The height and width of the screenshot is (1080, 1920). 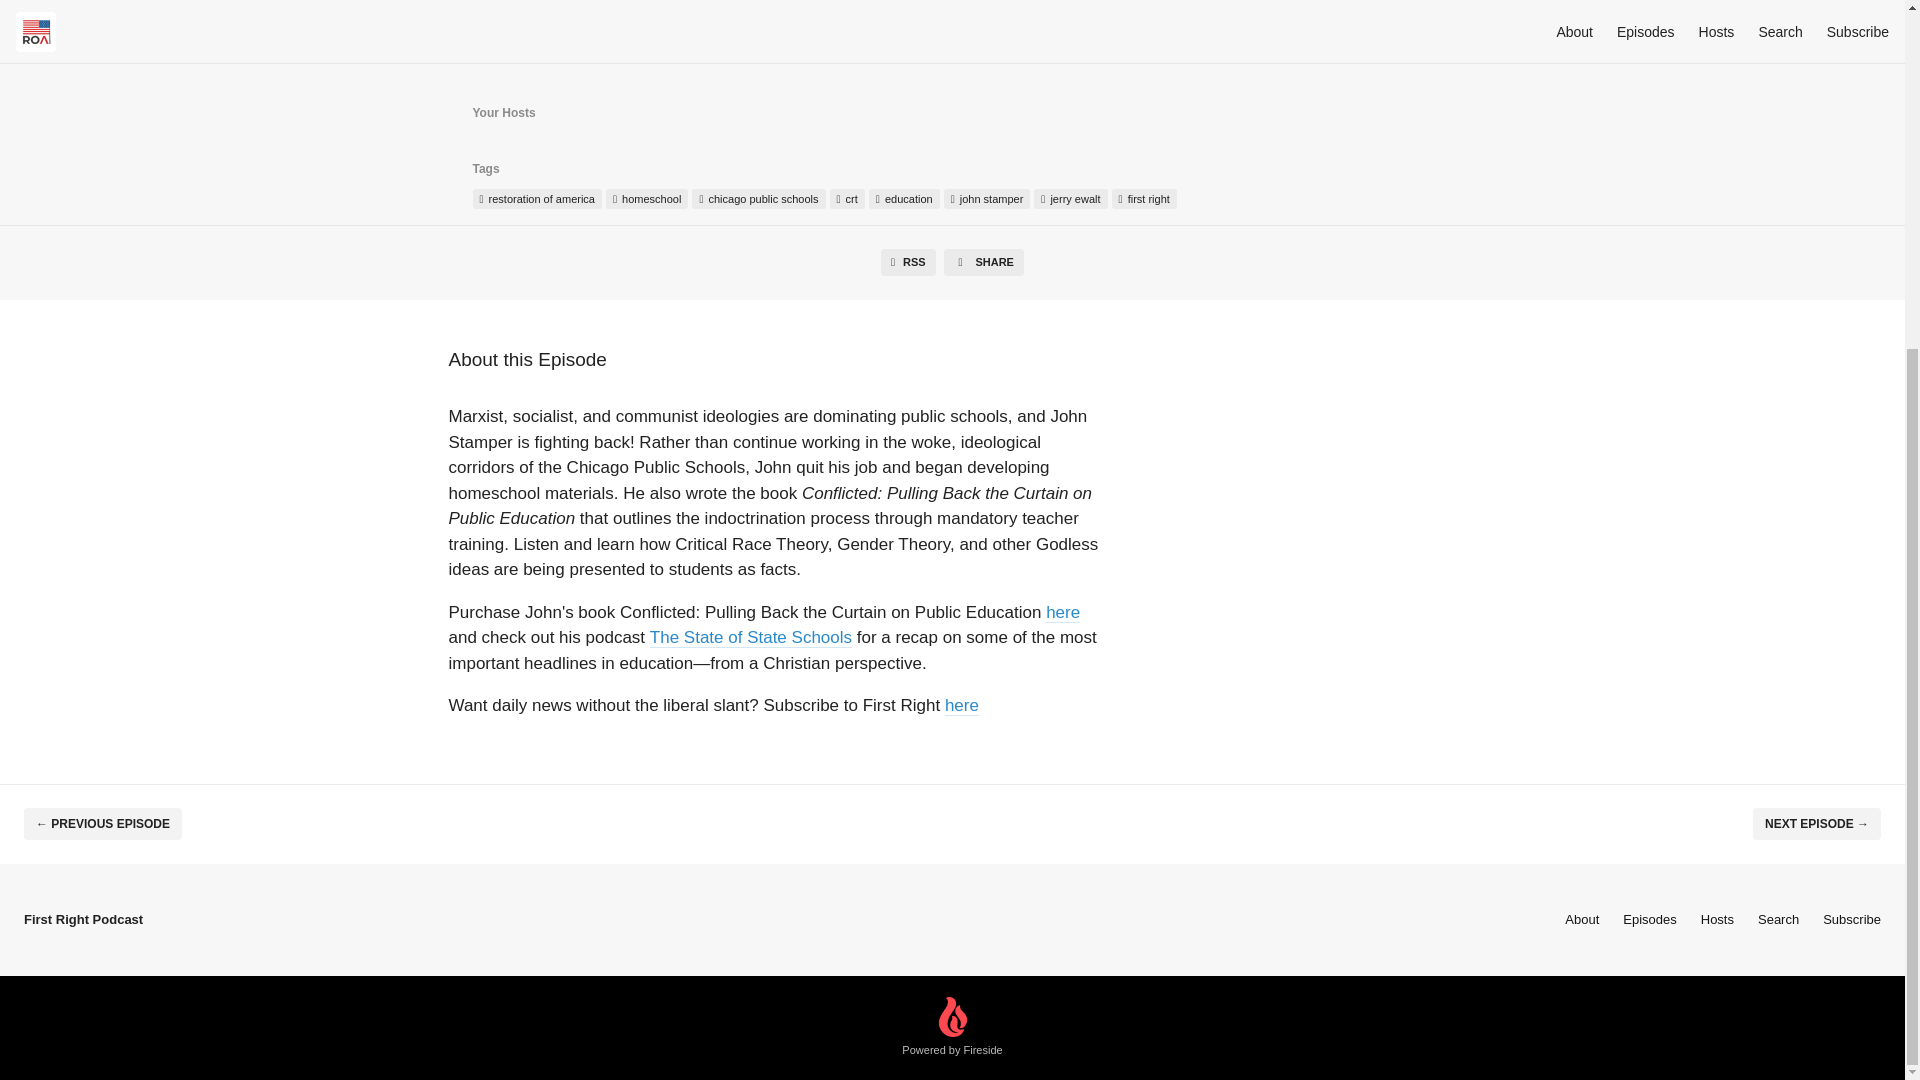 What do you see at coordinates (847, 199) in the screenshot?
I see `crt` at bounding box center [847, 199].